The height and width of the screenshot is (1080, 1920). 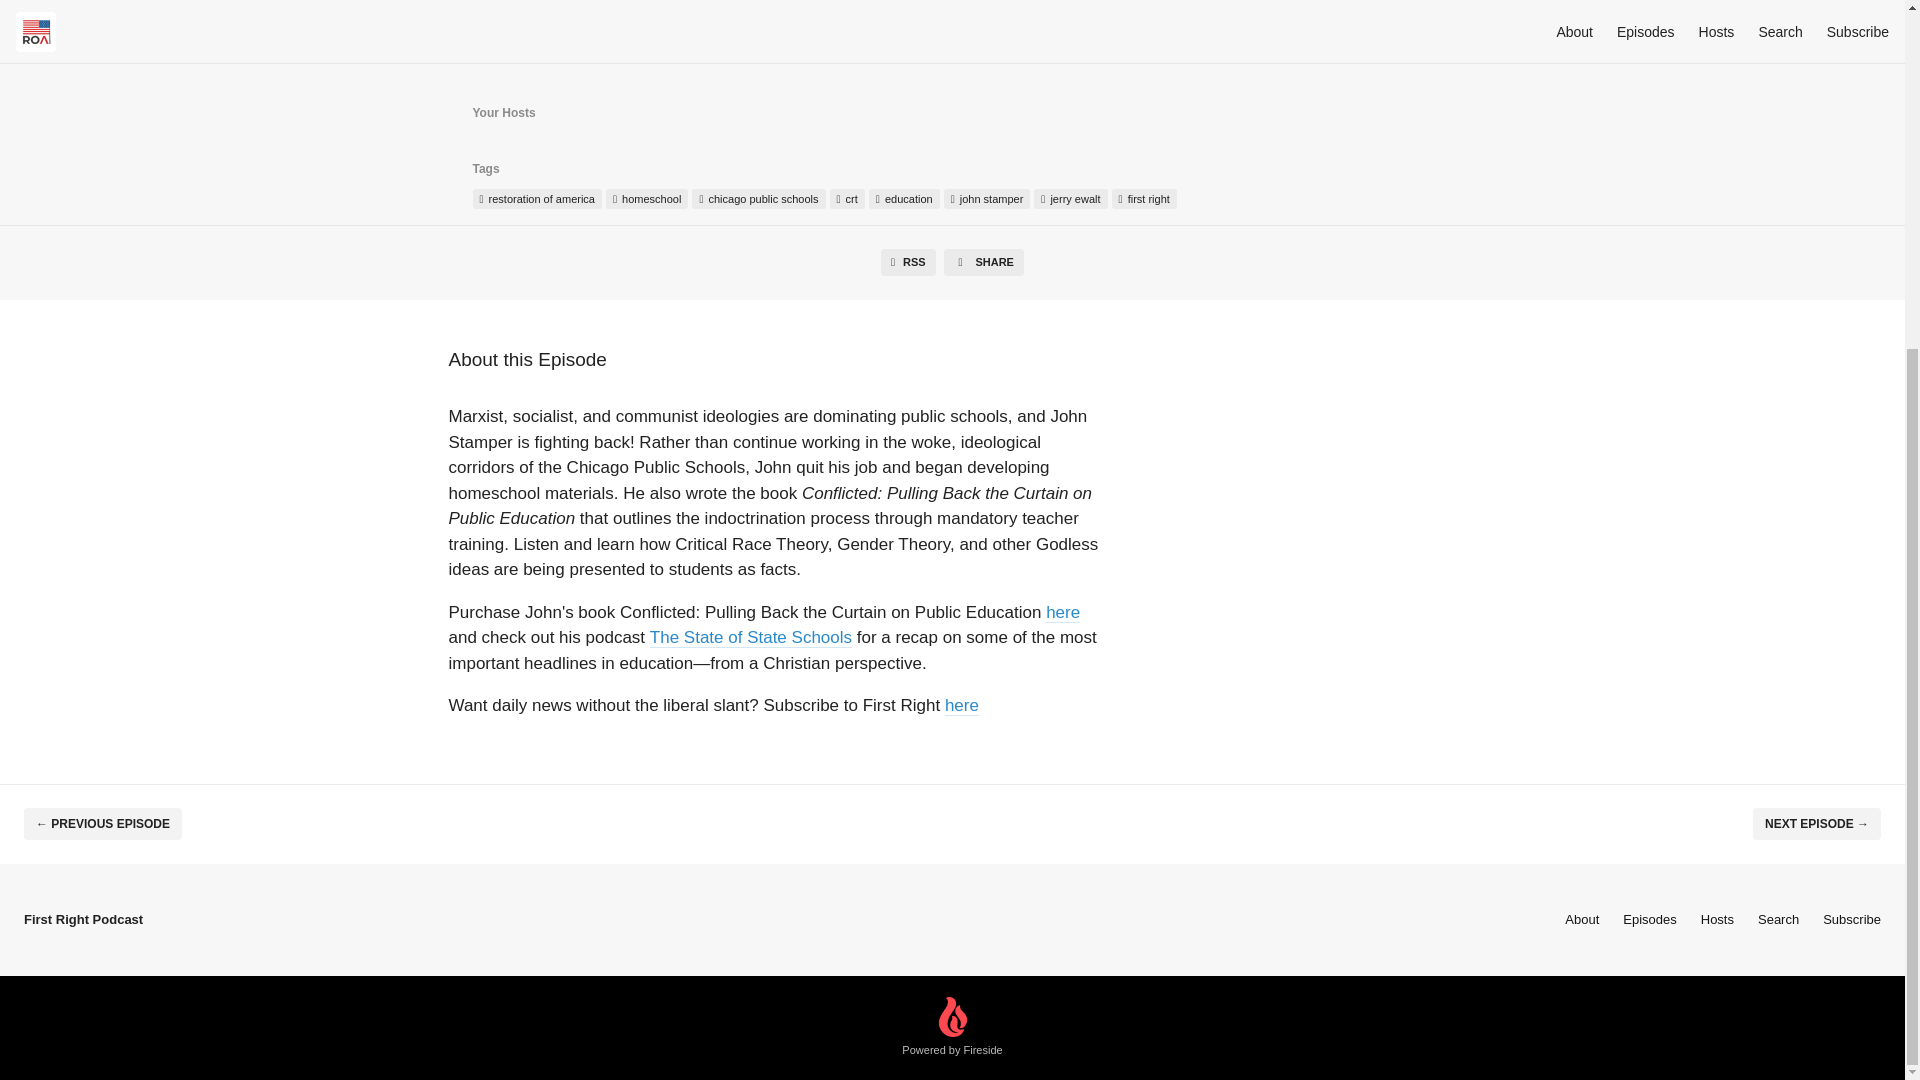 What do you see at coordinates (847, 199) in the screenshot?
I see `crt` at bounding box center [847, 199].